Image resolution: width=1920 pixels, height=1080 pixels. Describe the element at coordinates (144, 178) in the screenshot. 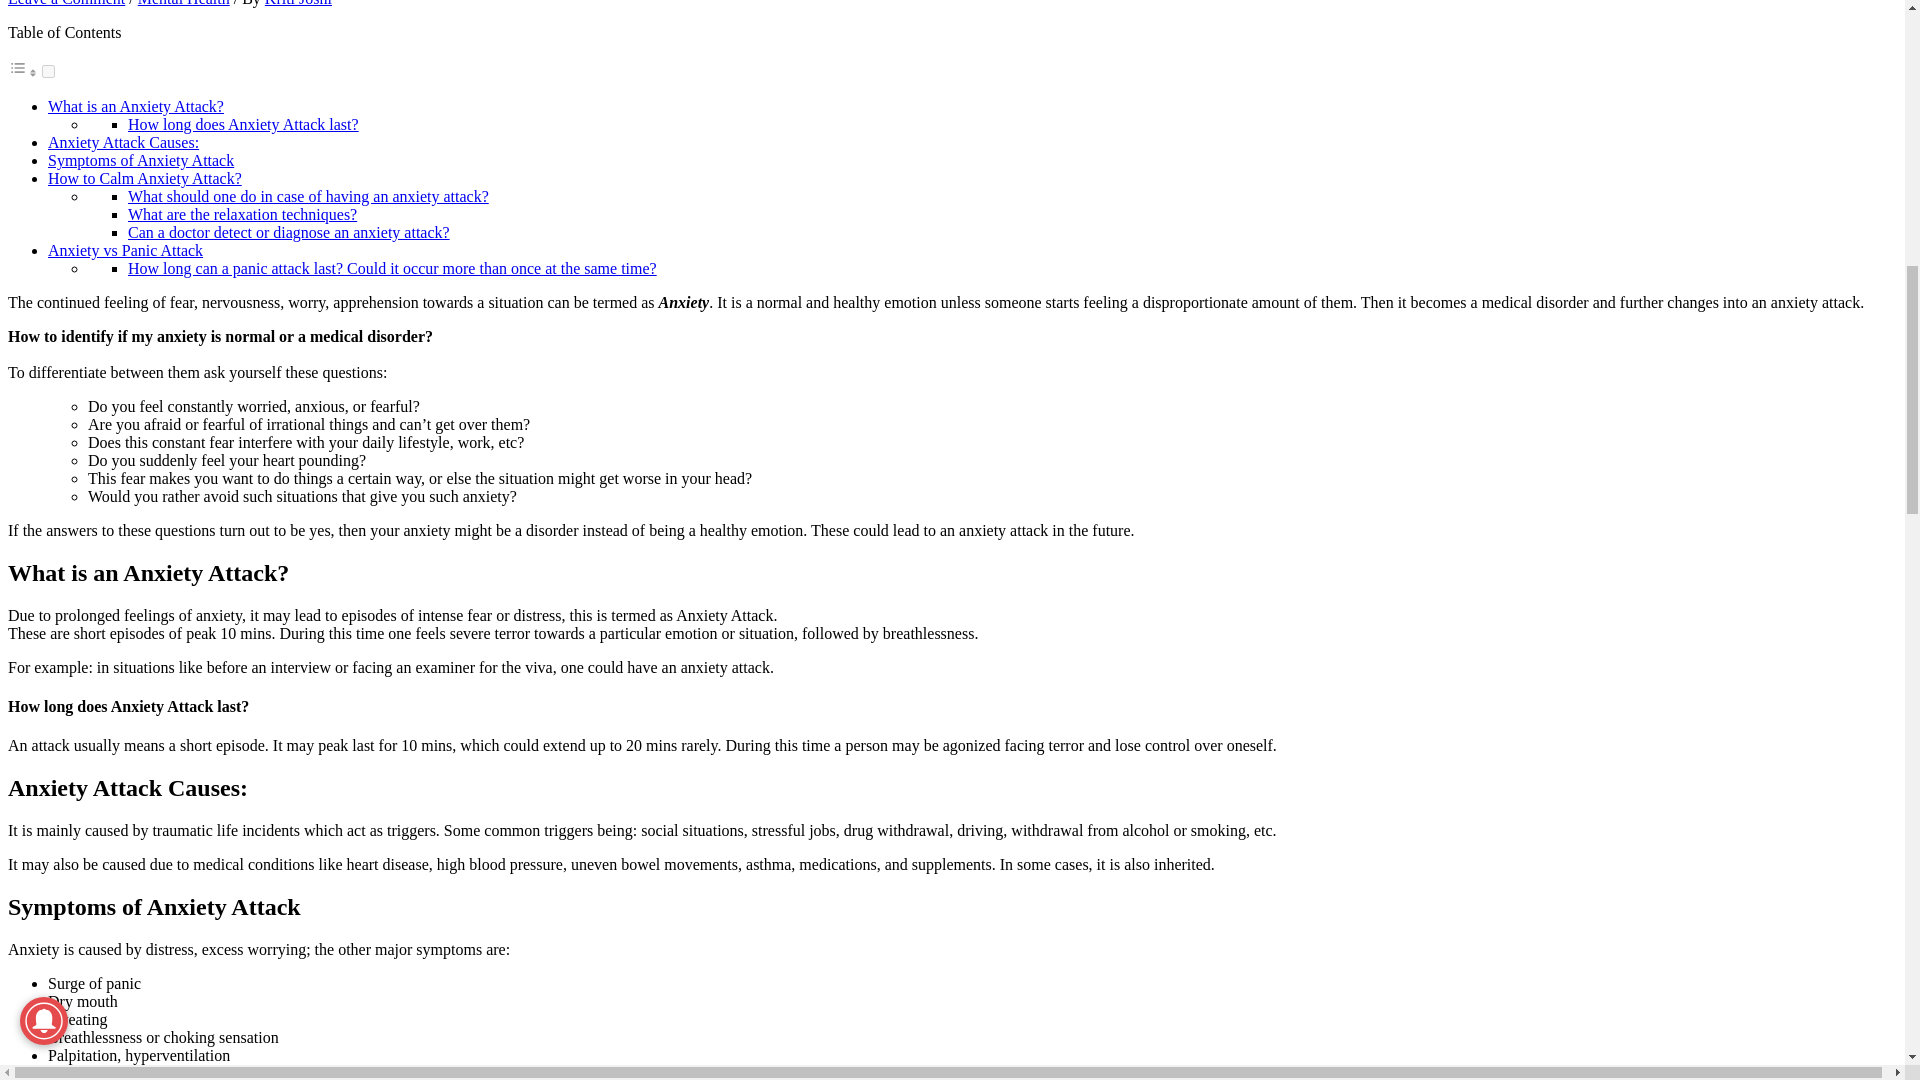

I see `How to Calm Anxiety Attack?` at that location.